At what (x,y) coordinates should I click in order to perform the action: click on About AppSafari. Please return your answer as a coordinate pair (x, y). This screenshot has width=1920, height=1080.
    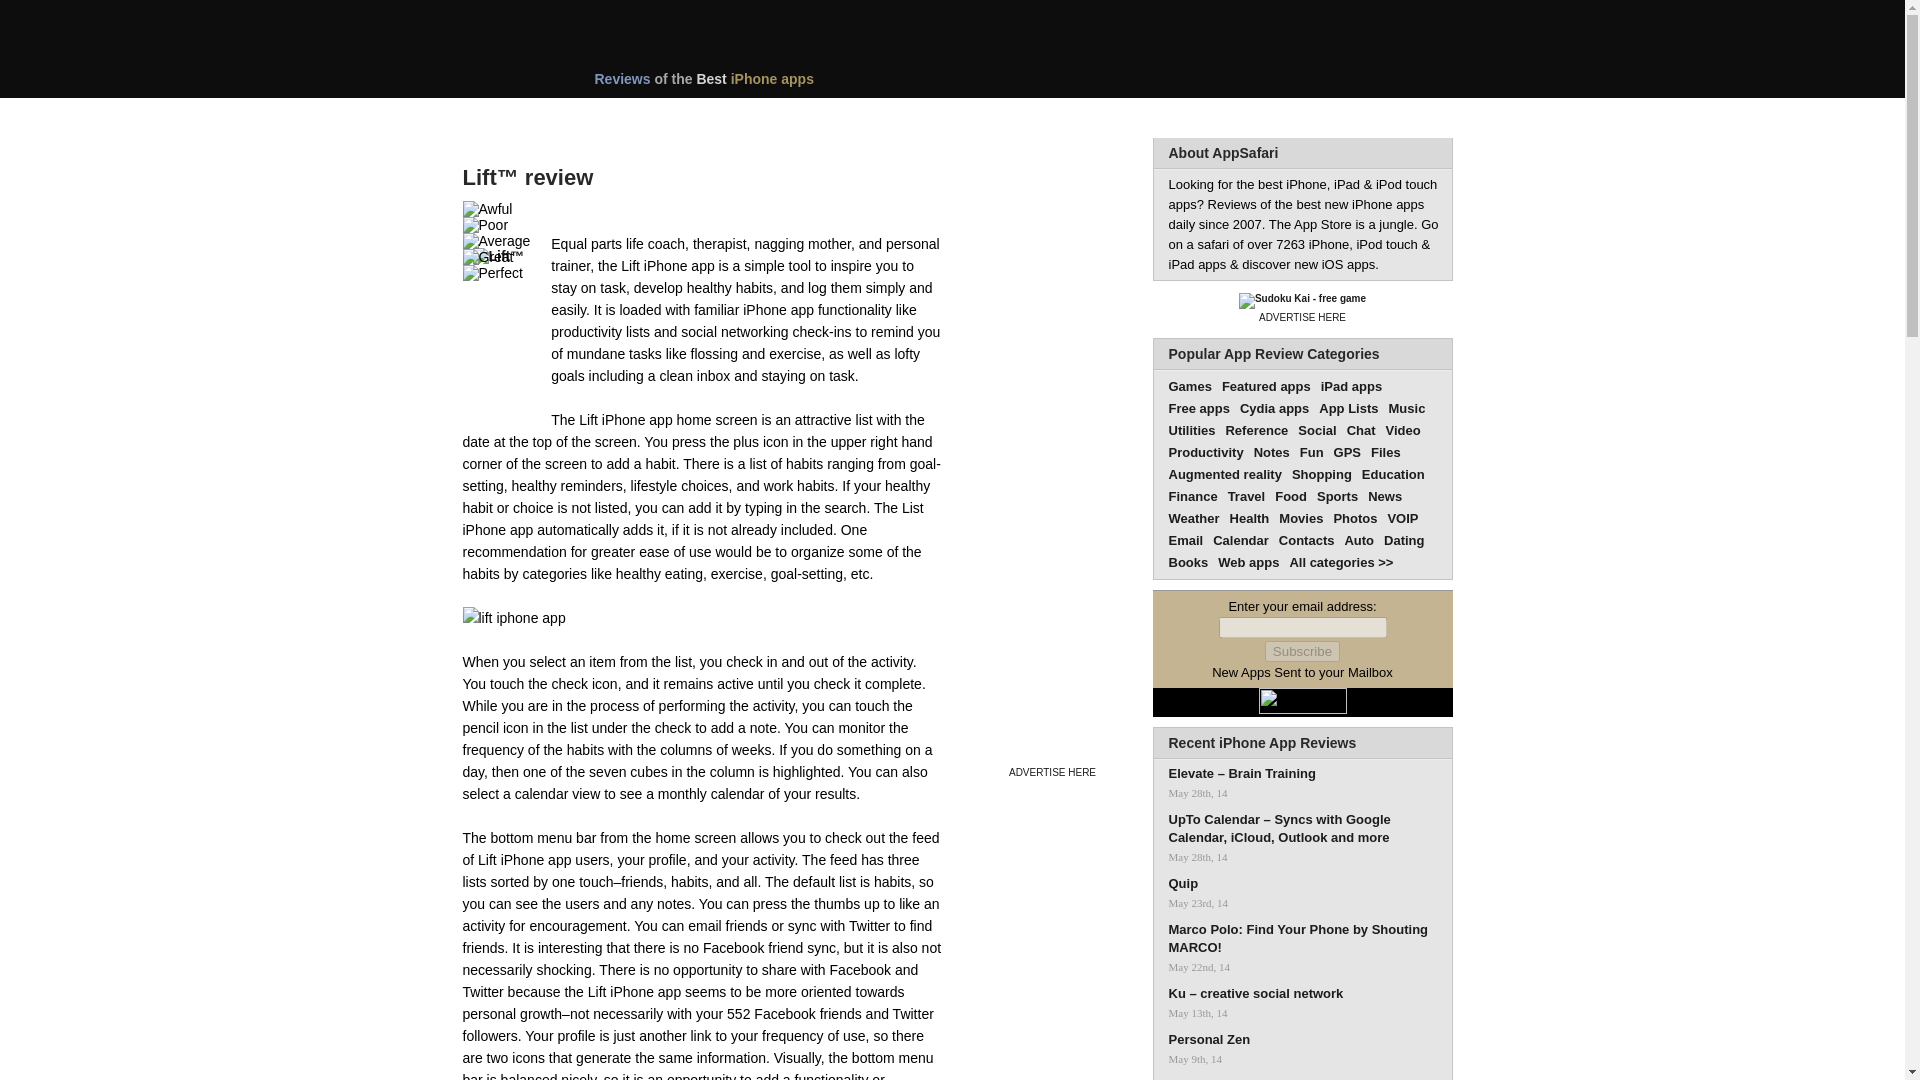
    Looking at the image, I should click on (1222, 152).